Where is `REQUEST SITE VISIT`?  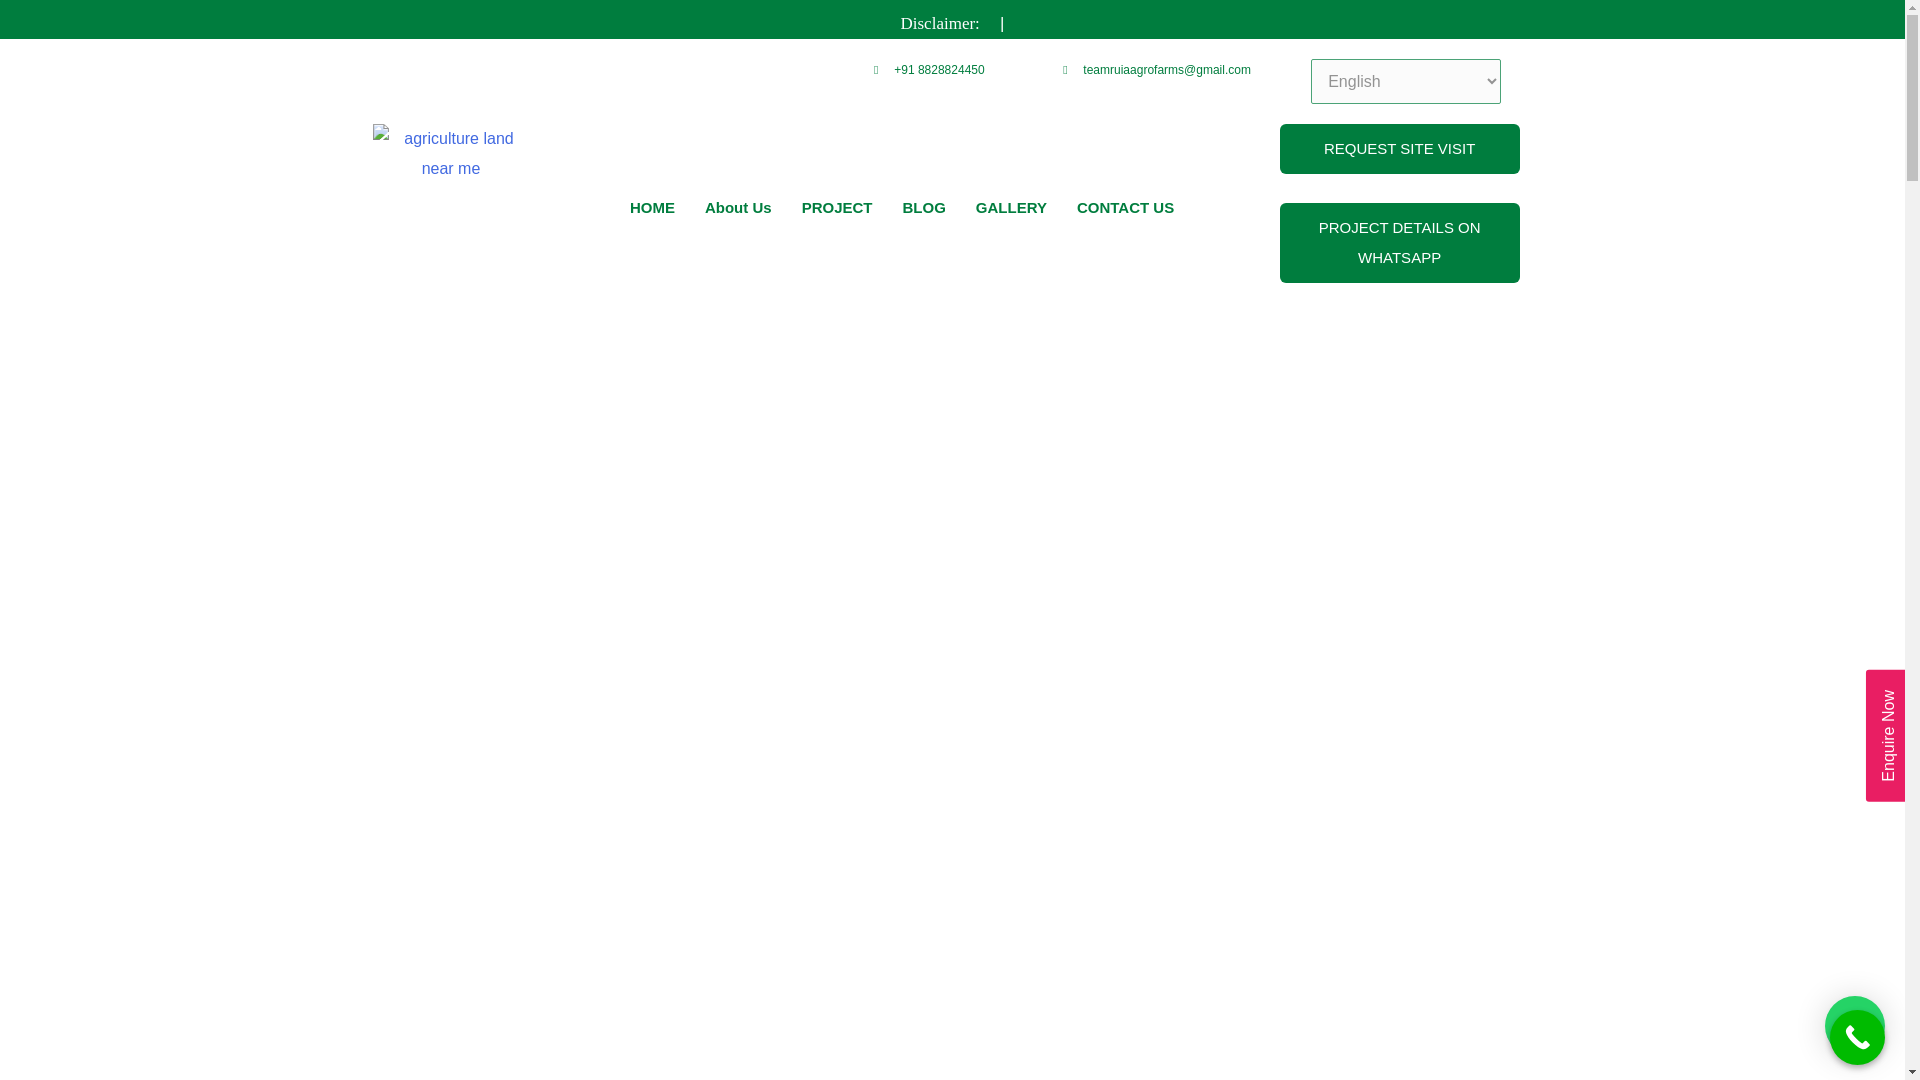 REQUEST SITE VISIT is located at coordinates (1400, 148).